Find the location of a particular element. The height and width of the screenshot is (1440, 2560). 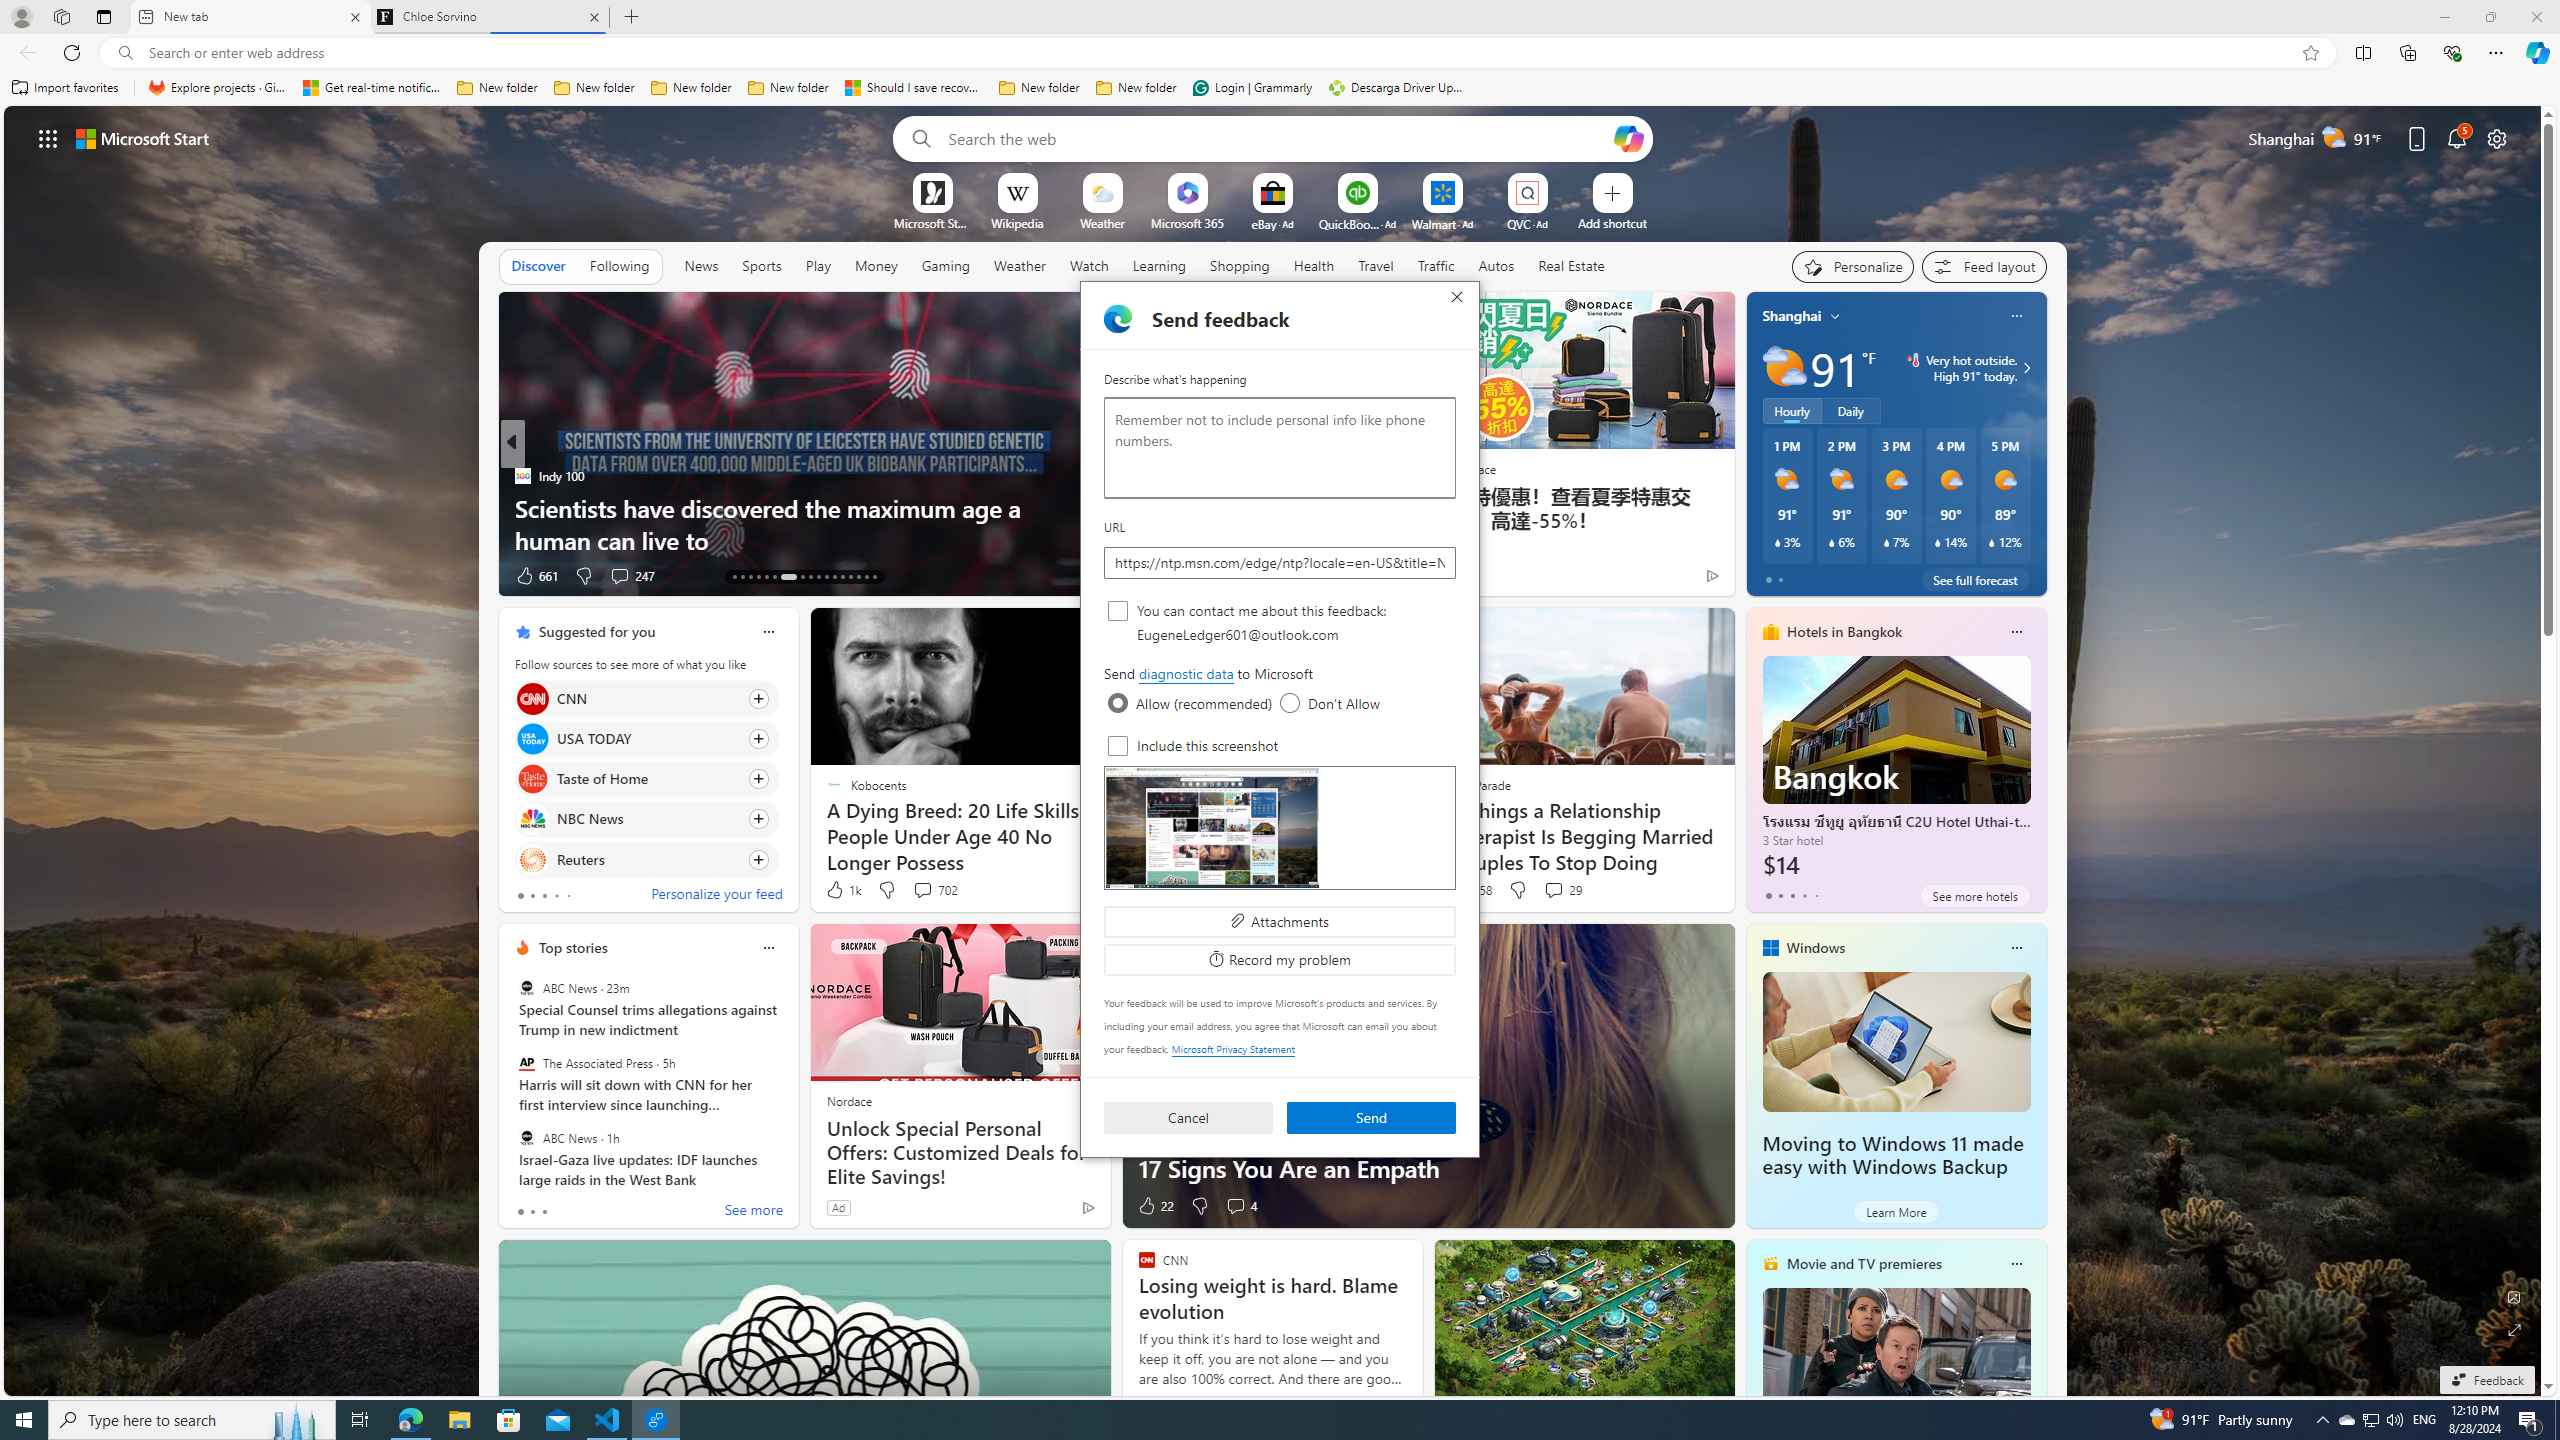

Search icon is located at coordinates (124, 53).